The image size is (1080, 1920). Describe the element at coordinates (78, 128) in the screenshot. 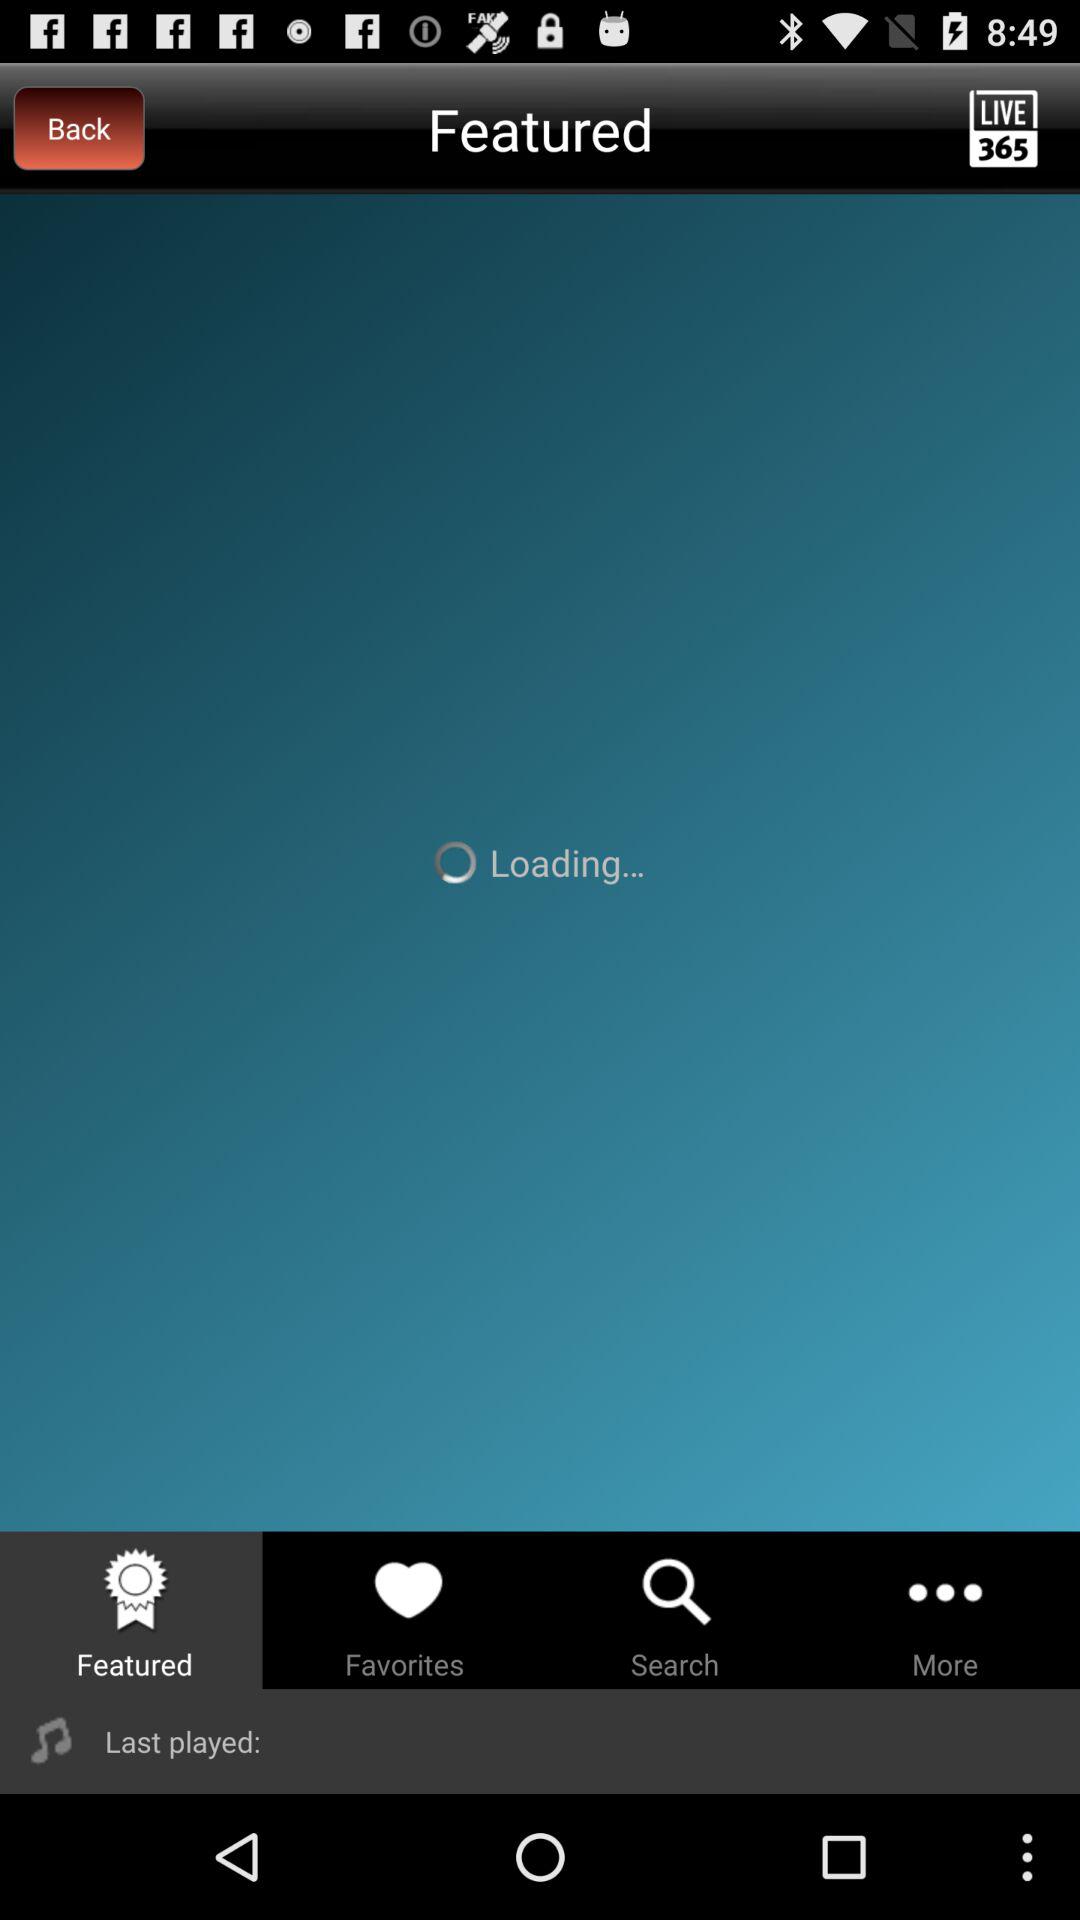

I see `jump to back item` at that location.